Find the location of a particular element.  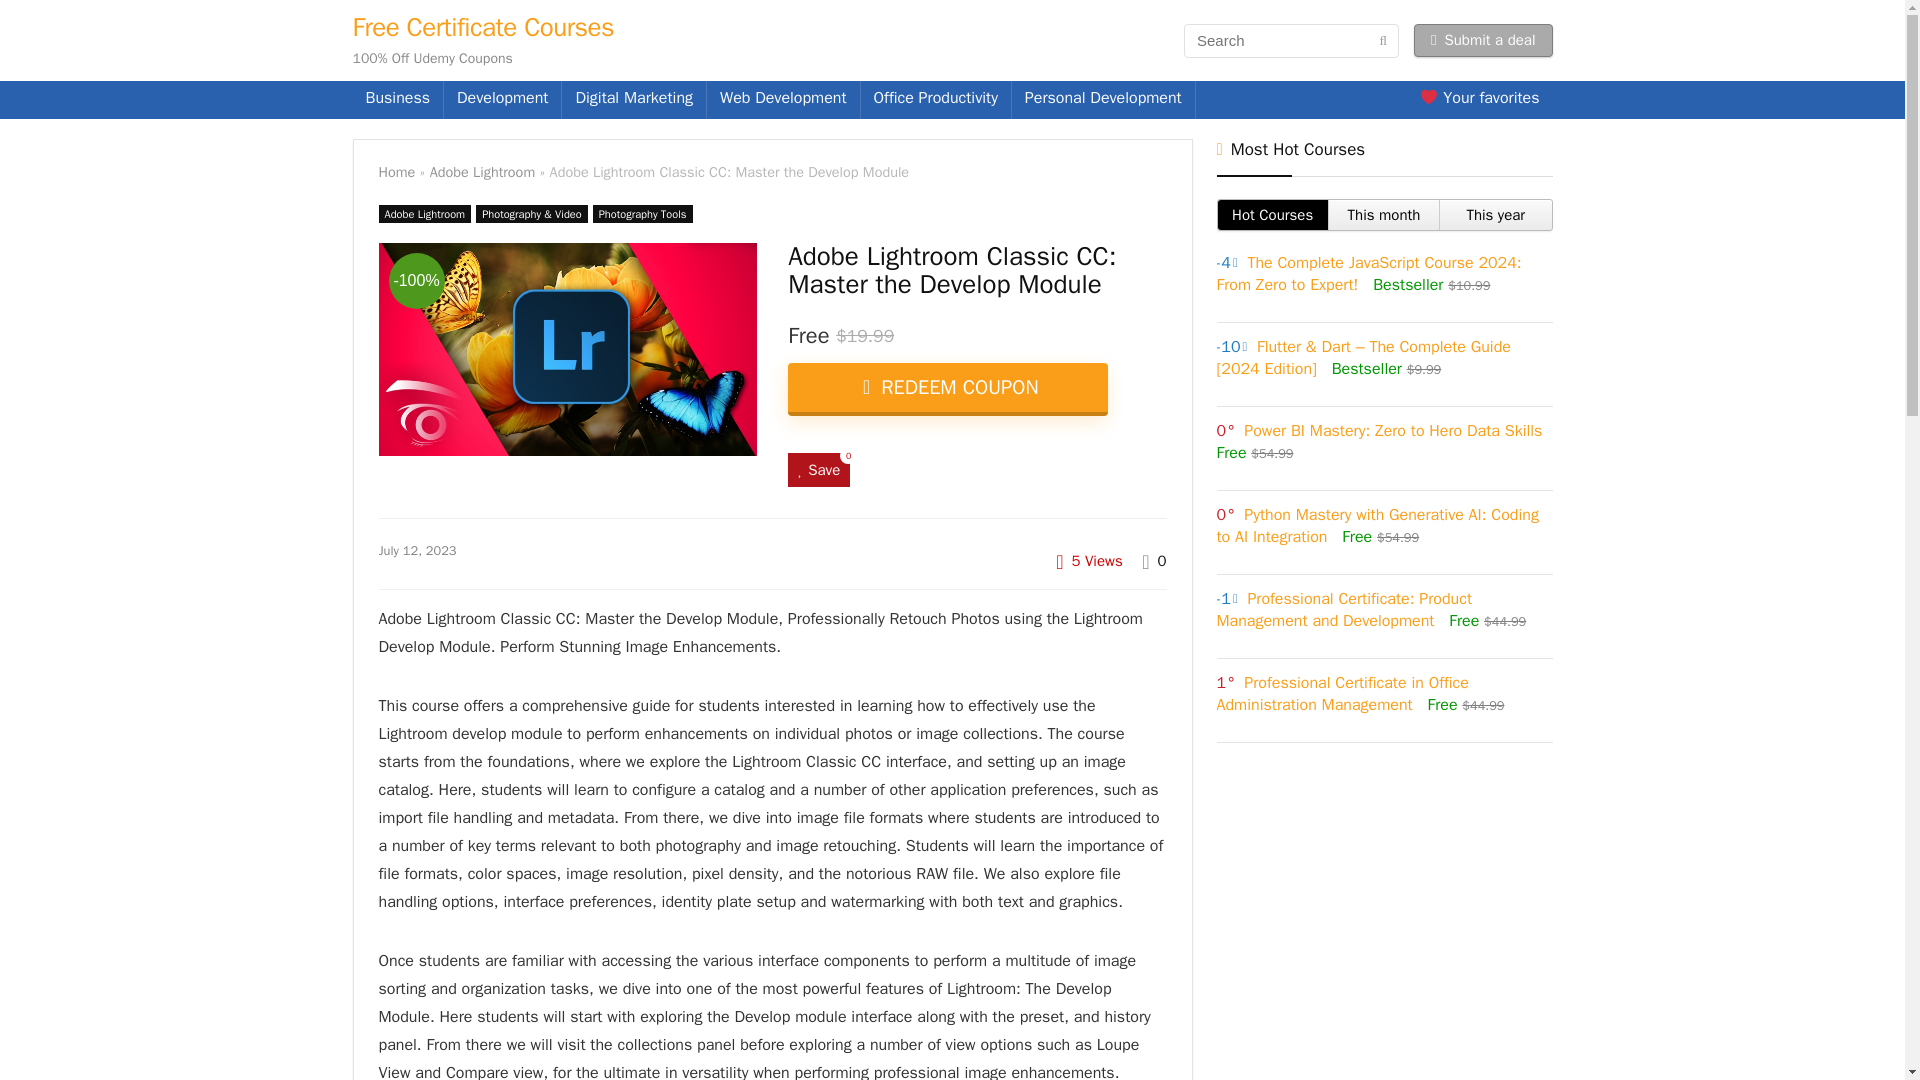

Personal Development is located at coordinates (1102, 100).